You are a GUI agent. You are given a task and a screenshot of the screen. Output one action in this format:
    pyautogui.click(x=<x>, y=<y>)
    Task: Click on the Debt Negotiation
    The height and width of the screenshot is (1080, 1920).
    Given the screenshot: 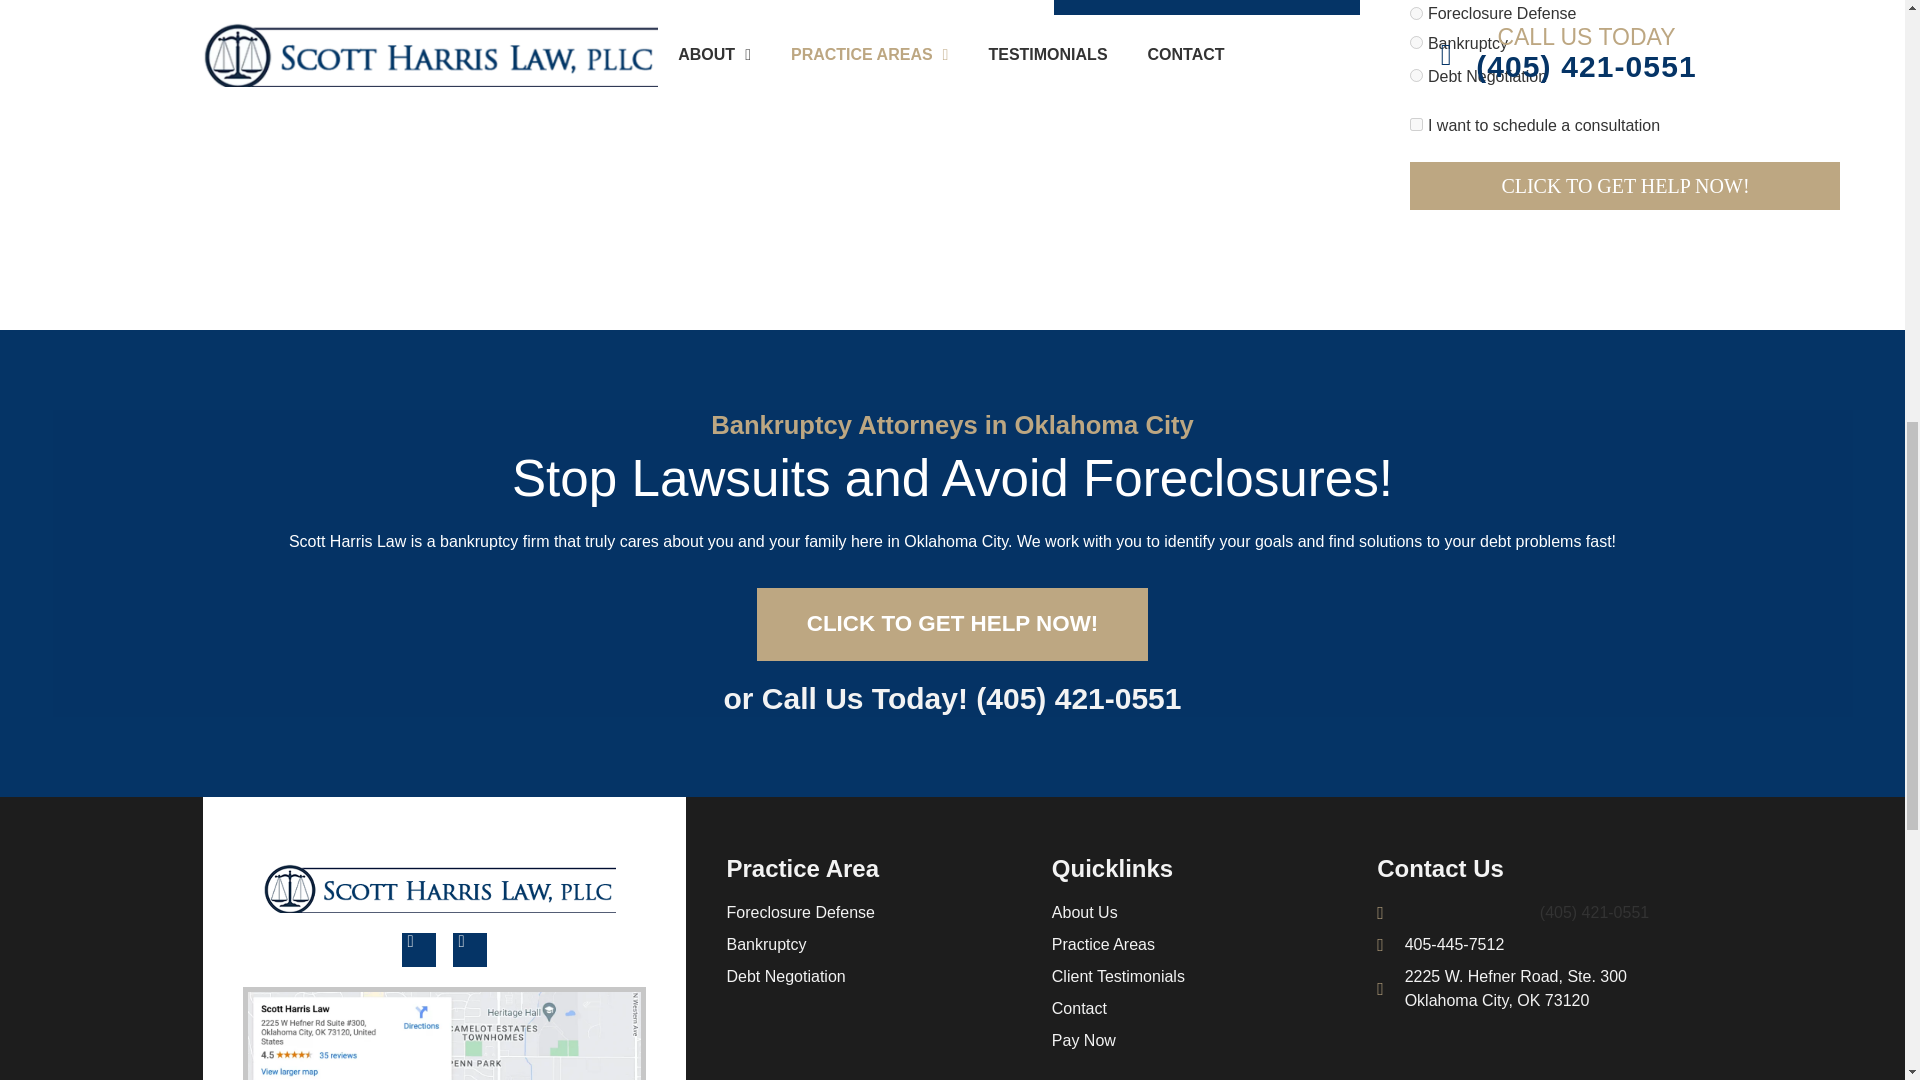 What is the action you would take?
    pyautogui.click(x=1416, y=76)
    